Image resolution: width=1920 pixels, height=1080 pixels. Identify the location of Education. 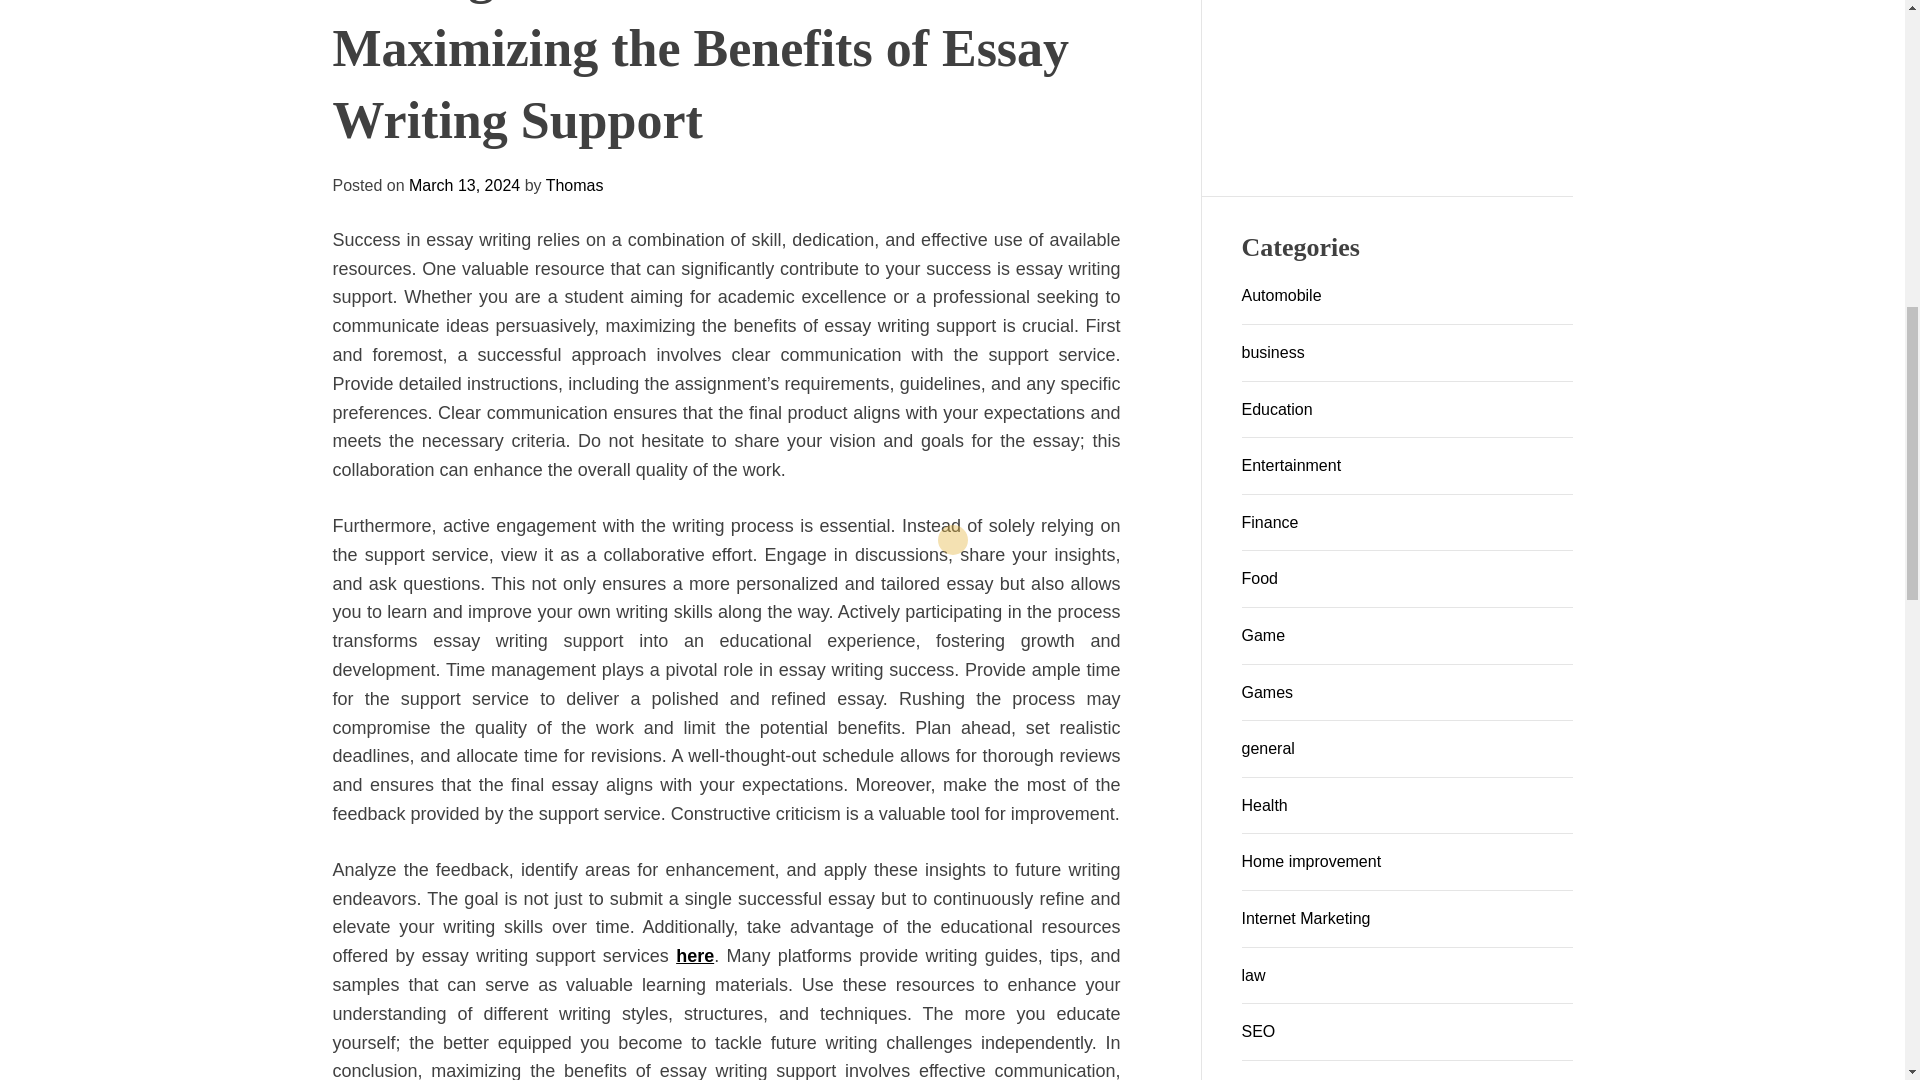
(1278, 408).